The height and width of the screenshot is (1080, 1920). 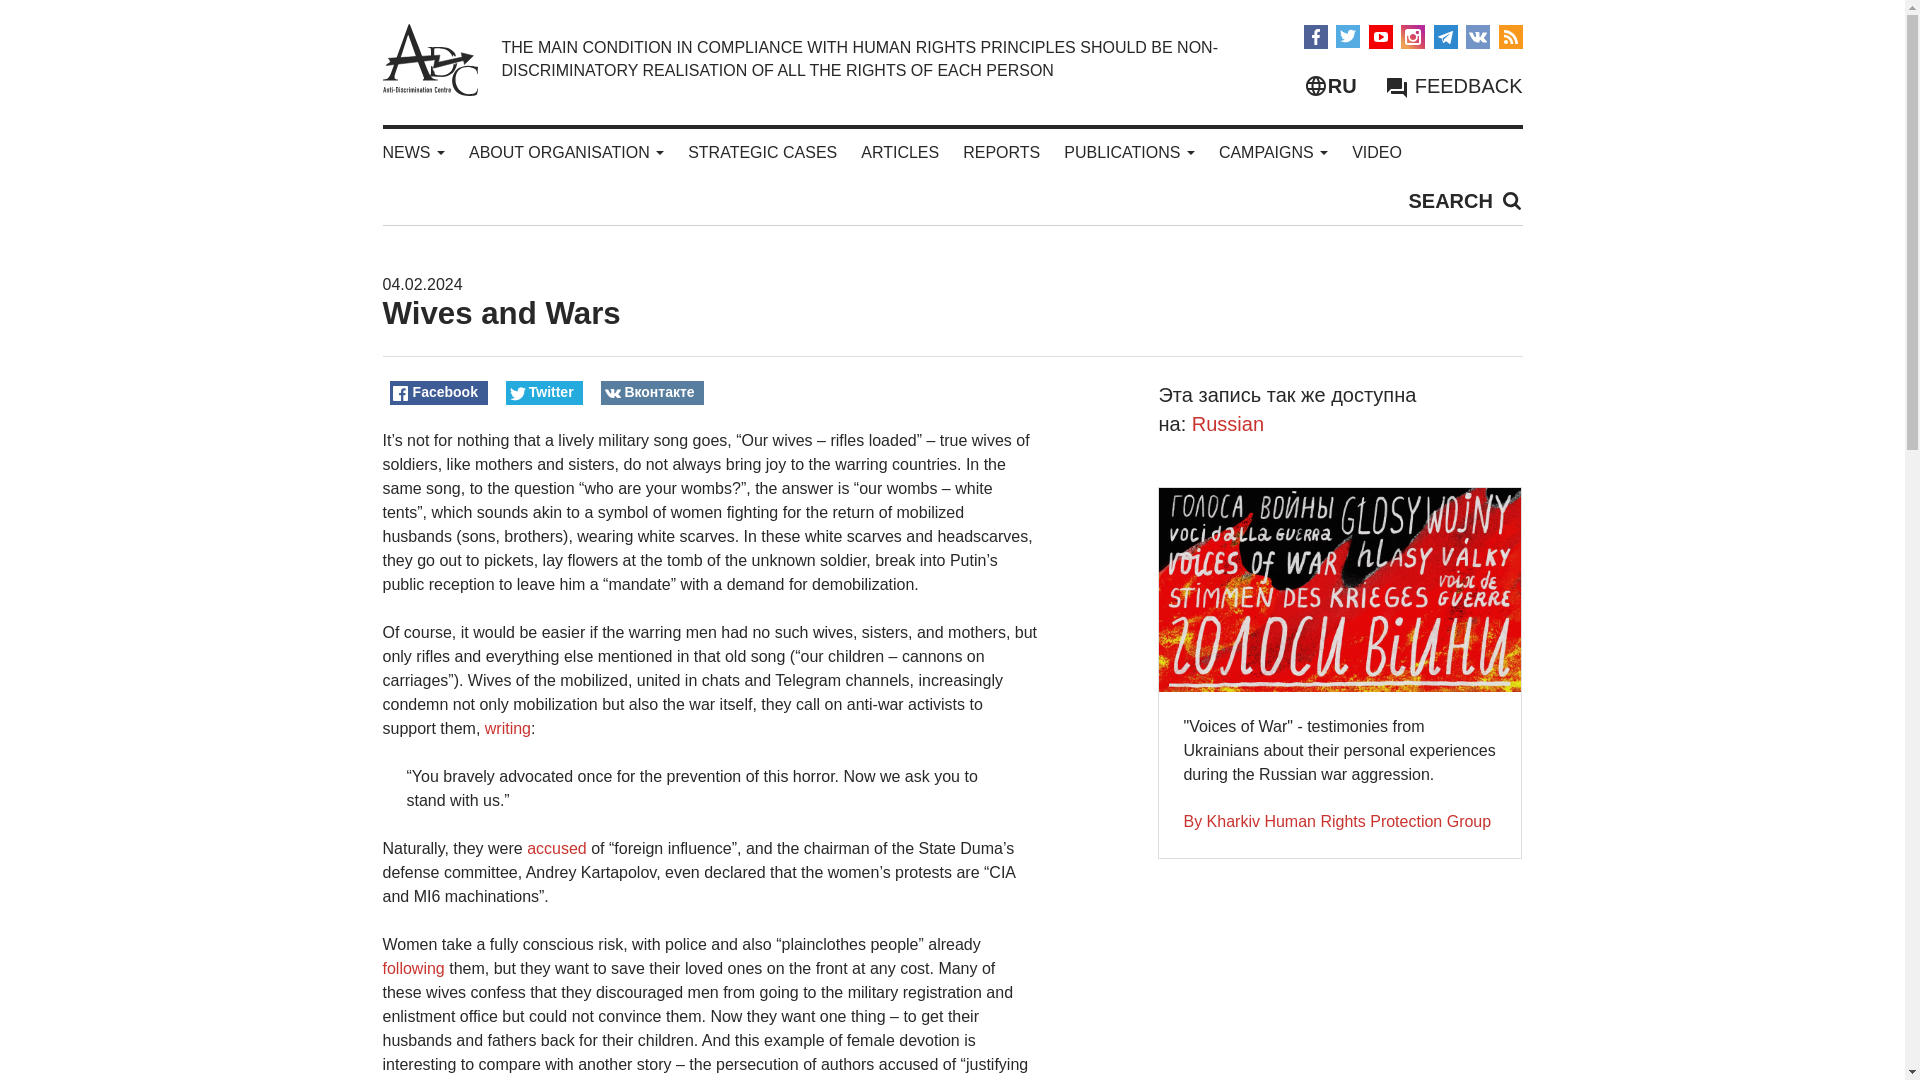 What do you see at coordinates (412, 968) in the screenshot?
I see `following` at bounding box center [412, 968].